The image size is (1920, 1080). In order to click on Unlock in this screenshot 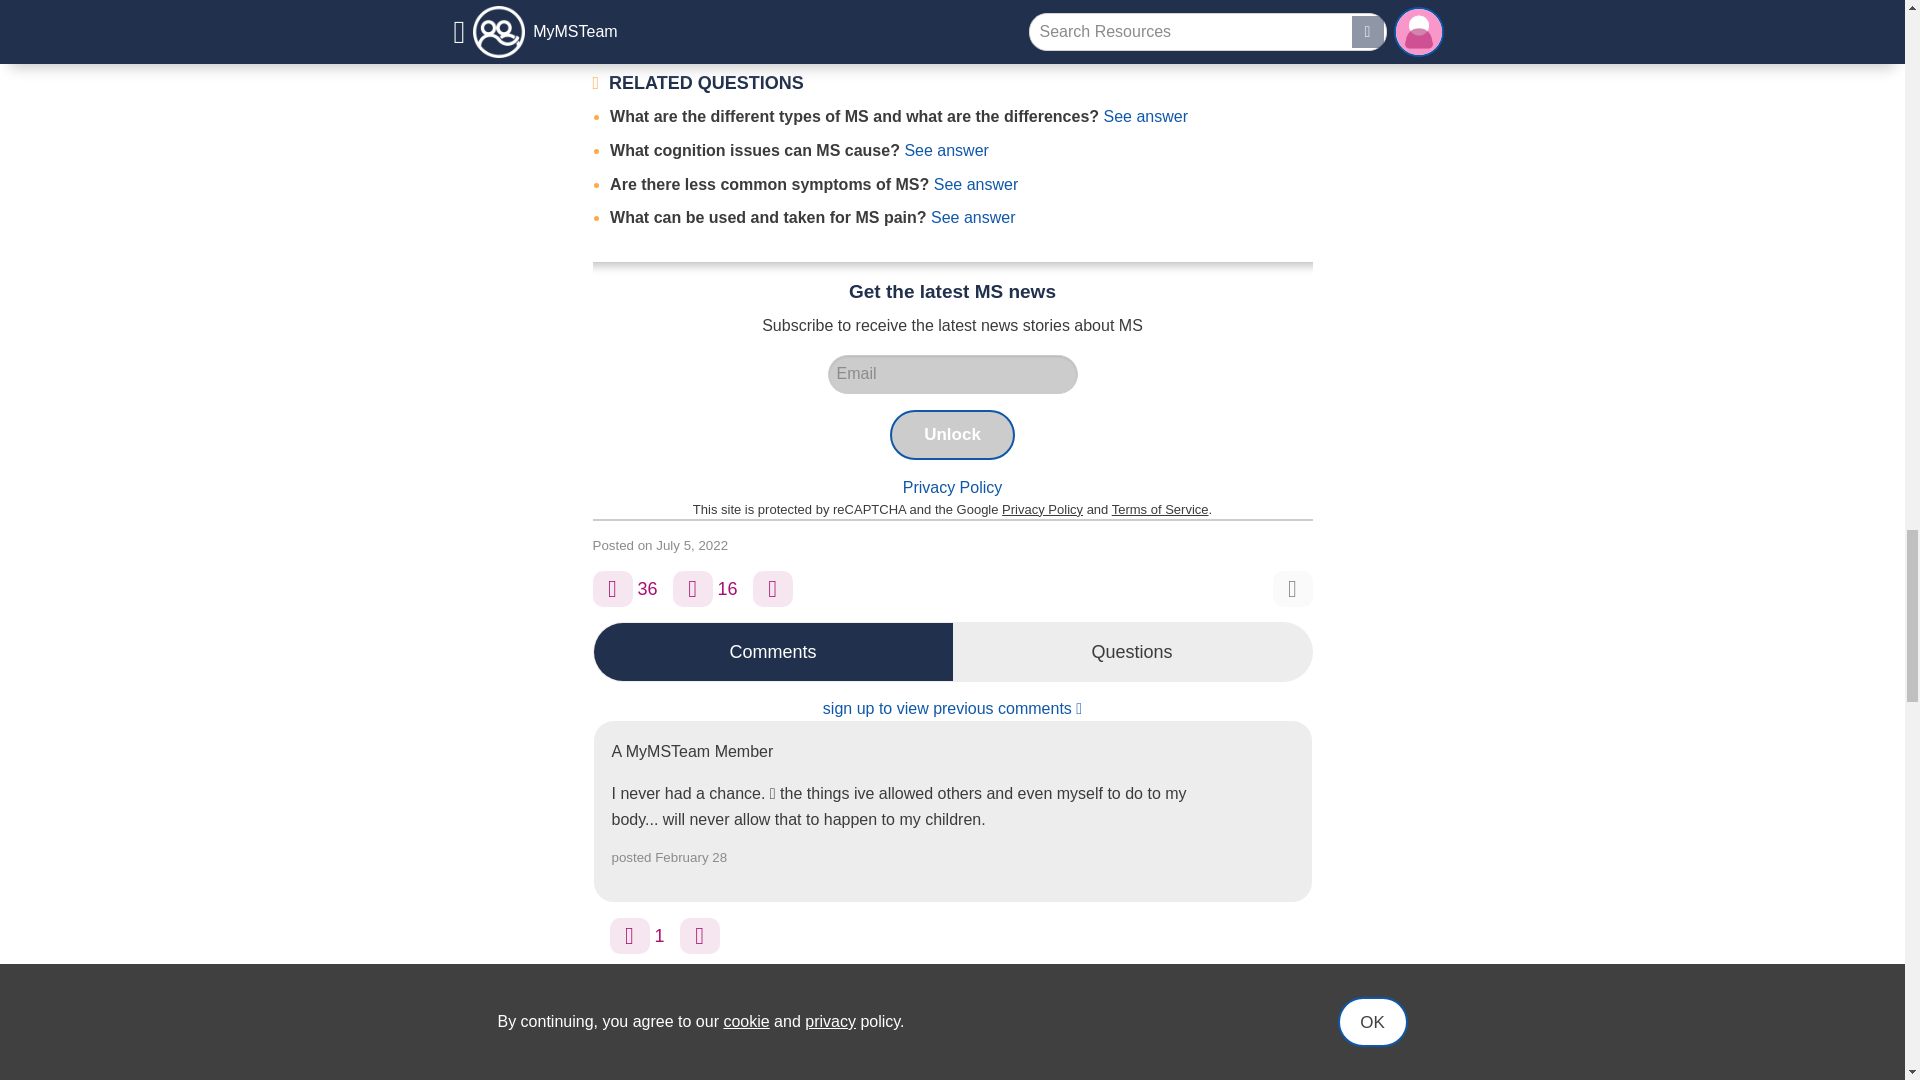, I will do `click(952, 435)`.